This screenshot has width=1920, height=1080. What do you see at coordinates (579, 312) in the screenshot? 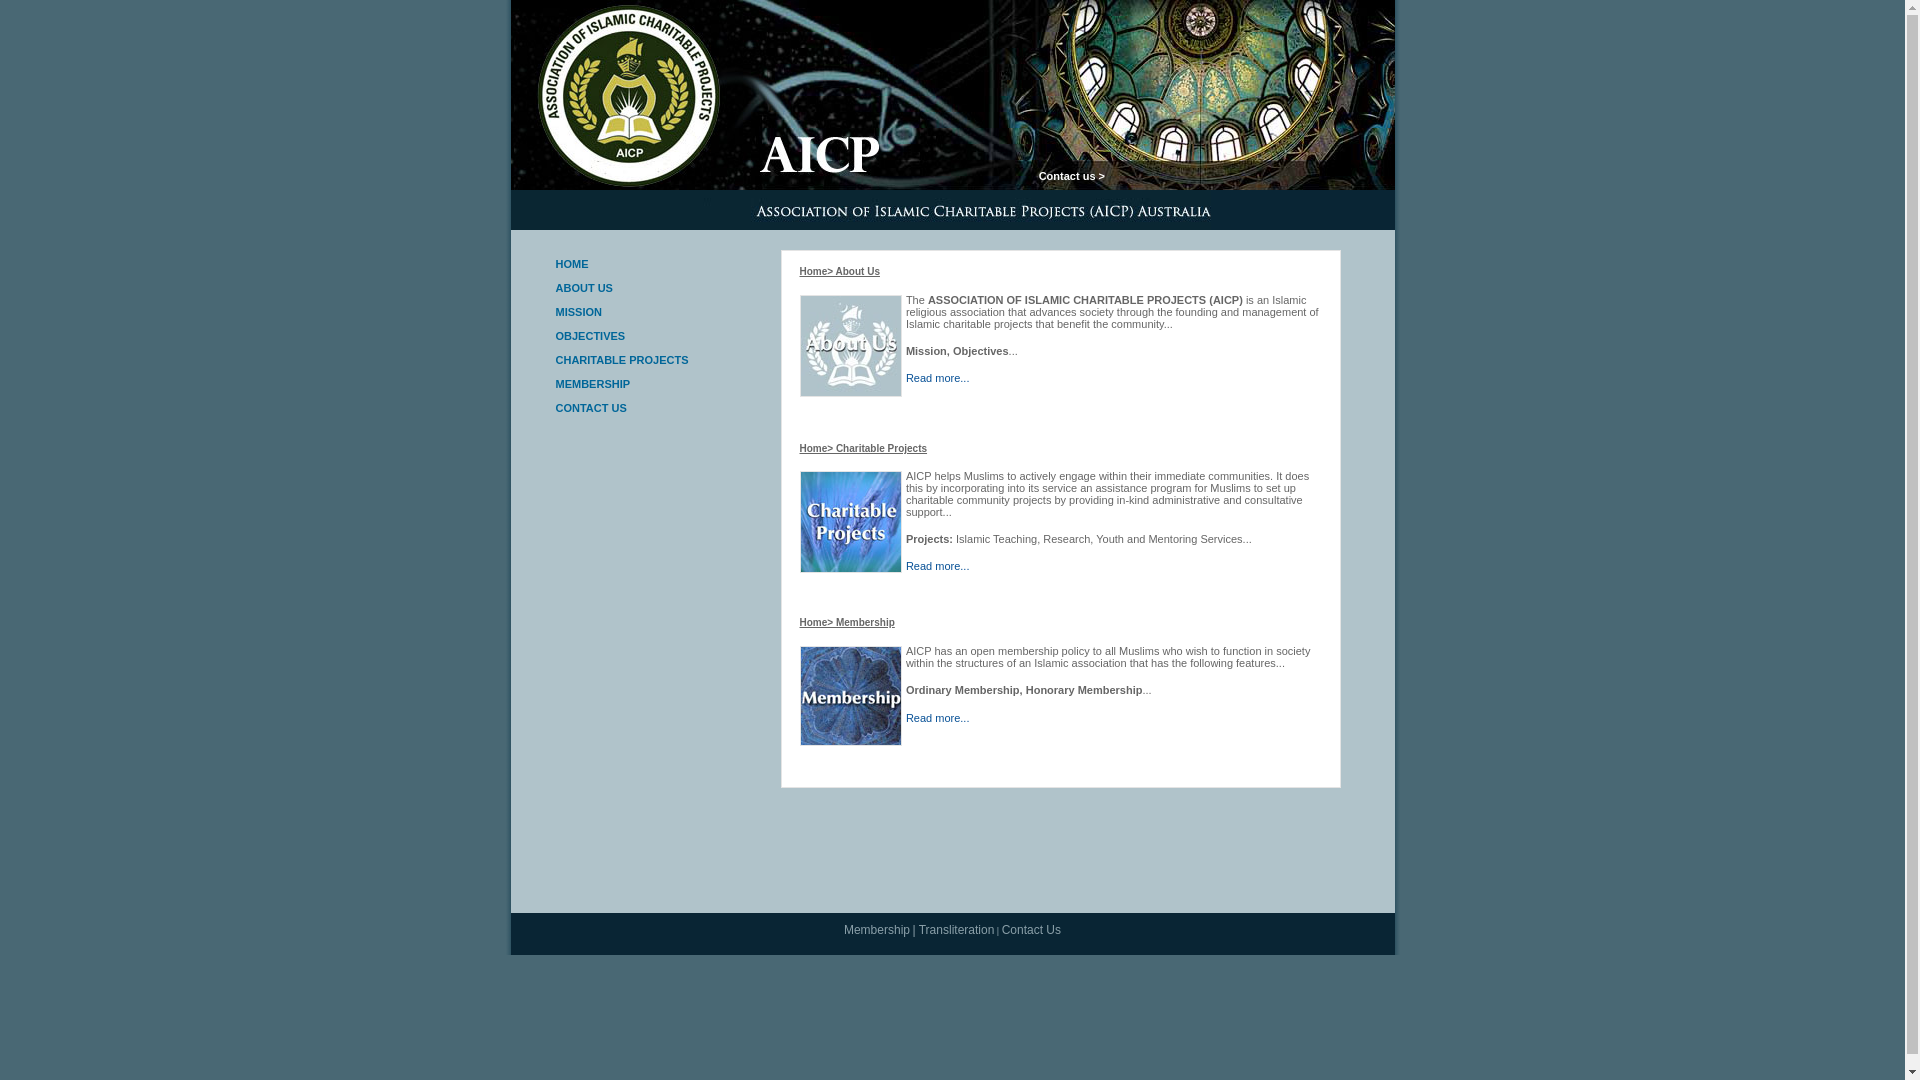
I see `MISSION` at bounding box center [579, 312].